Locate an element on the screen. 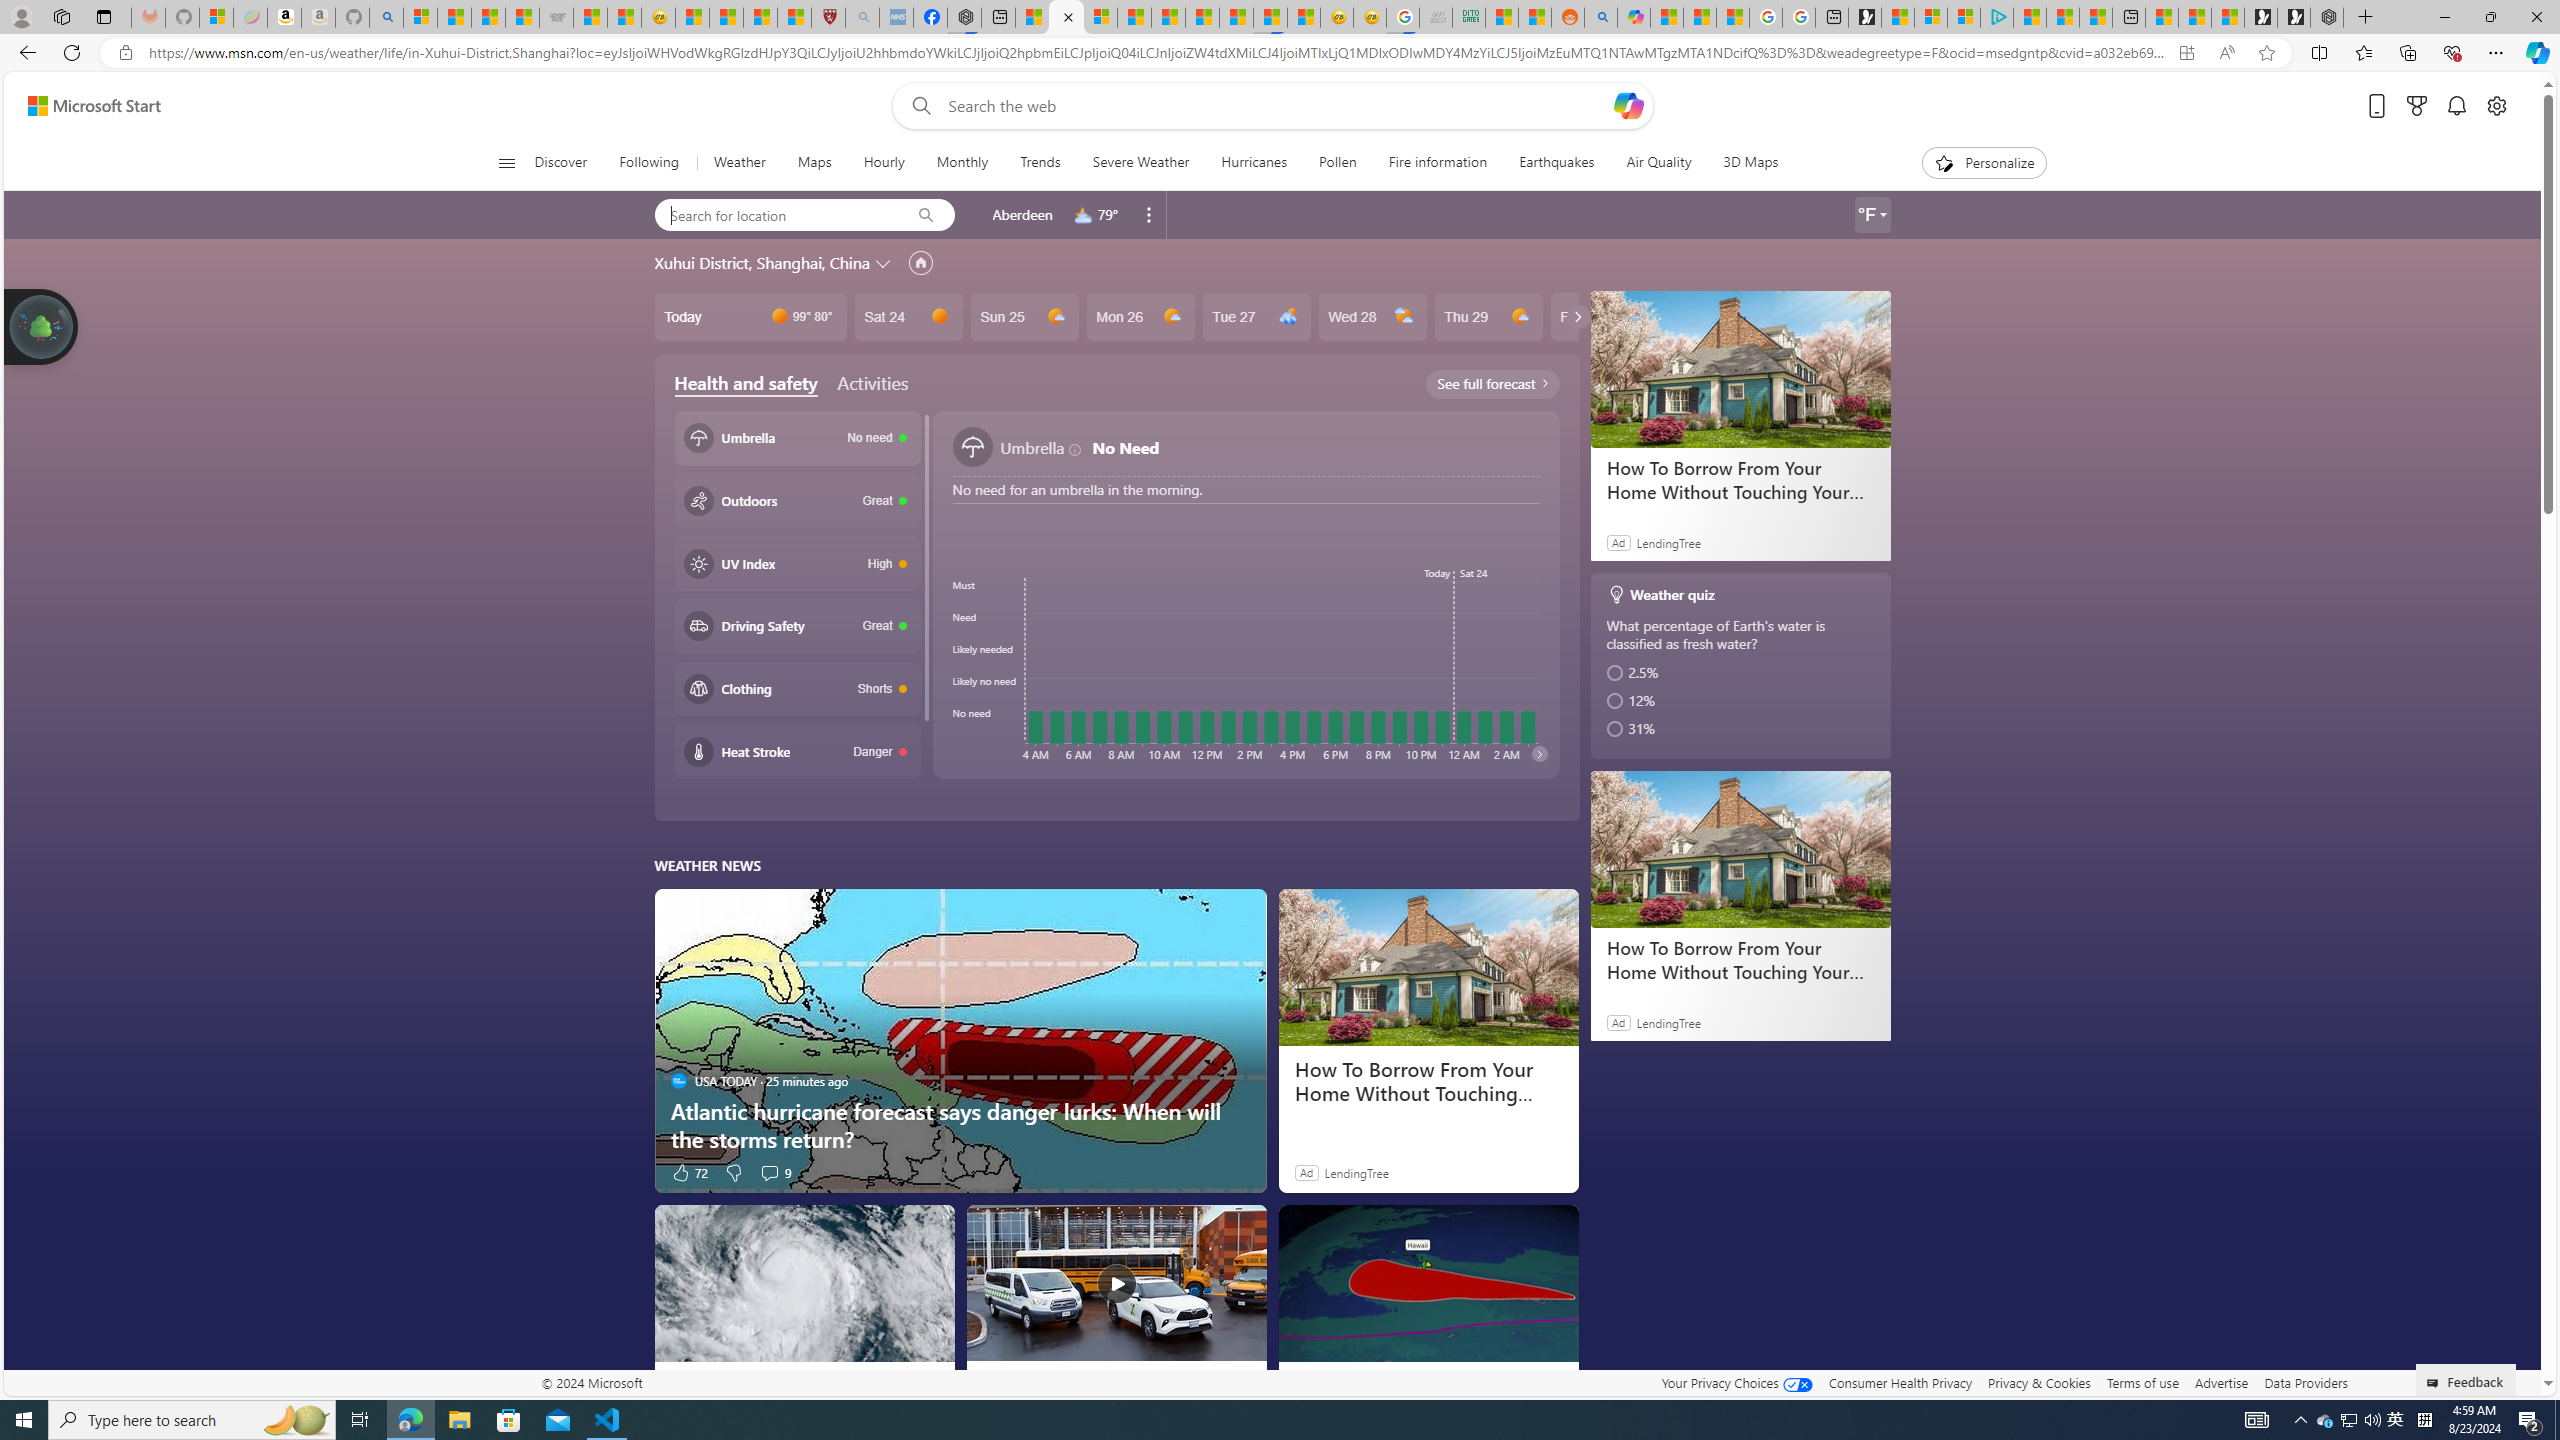 This screenshot has height=1440, width=2560. Thu 29 is located at coordinates (1488, 316).